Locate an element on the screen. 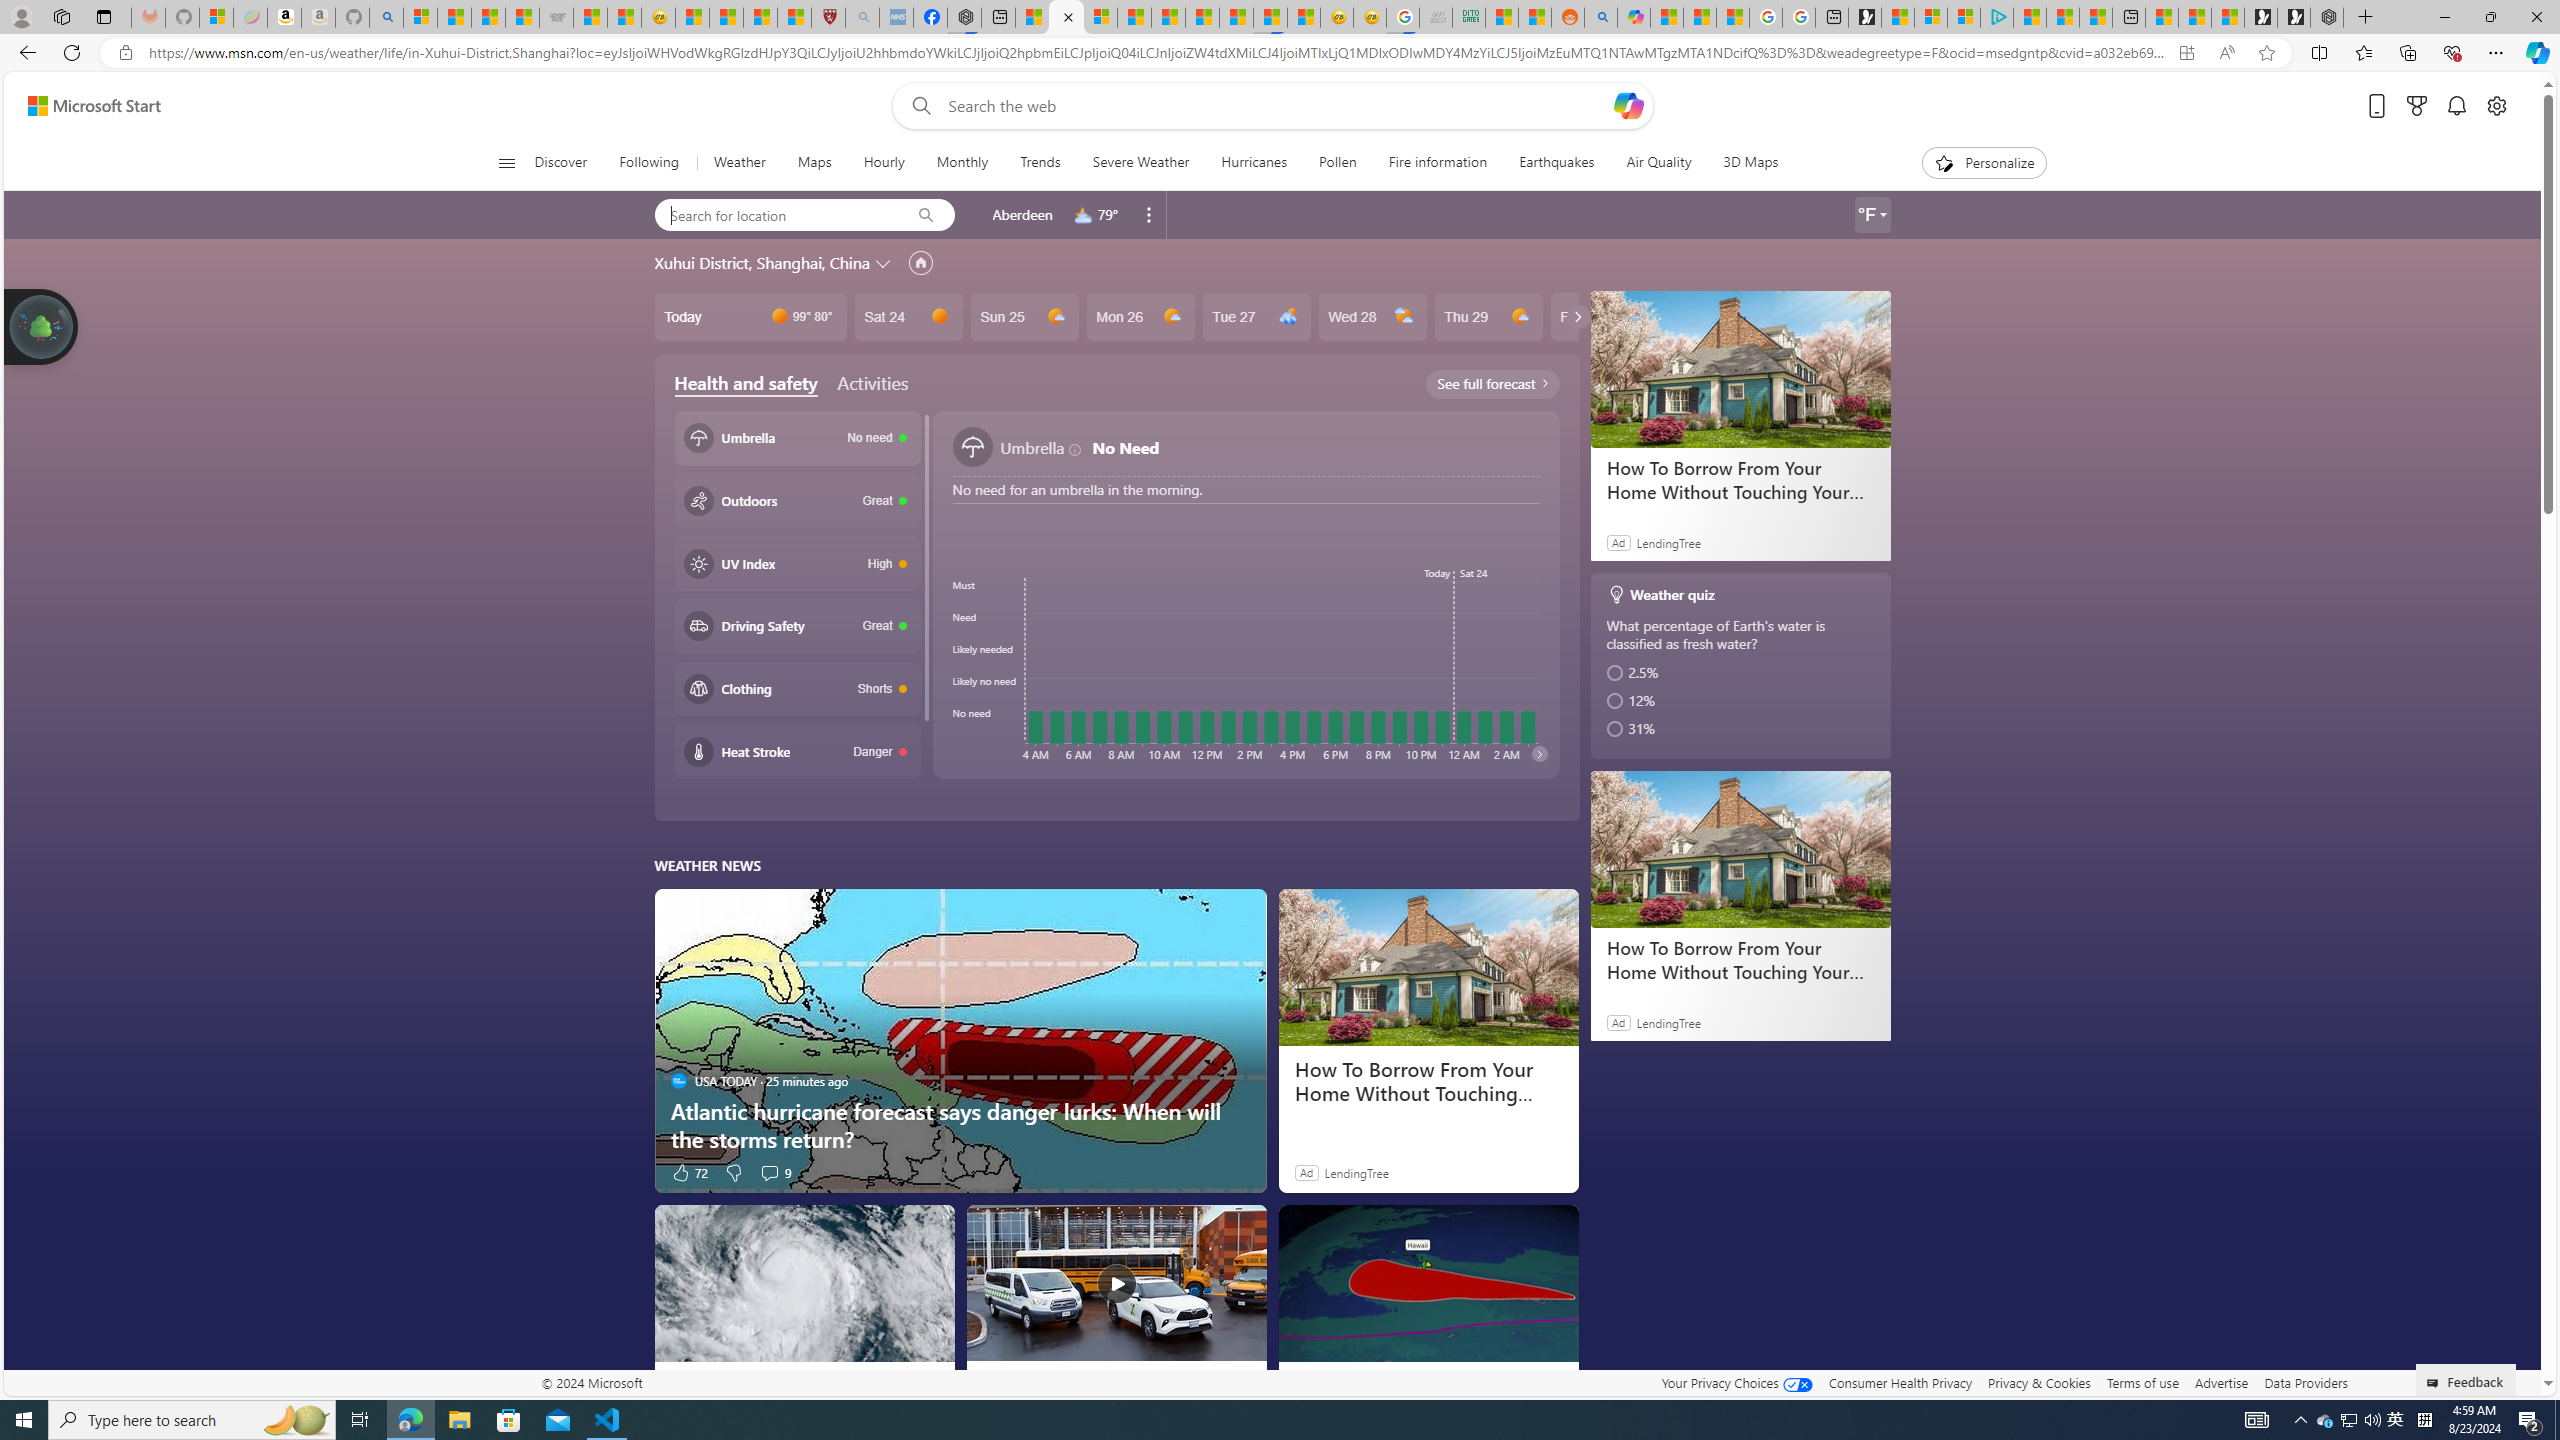 This screenshot has height=1440, width=2560. Thu 29 is located at coordinates (1488, 316).